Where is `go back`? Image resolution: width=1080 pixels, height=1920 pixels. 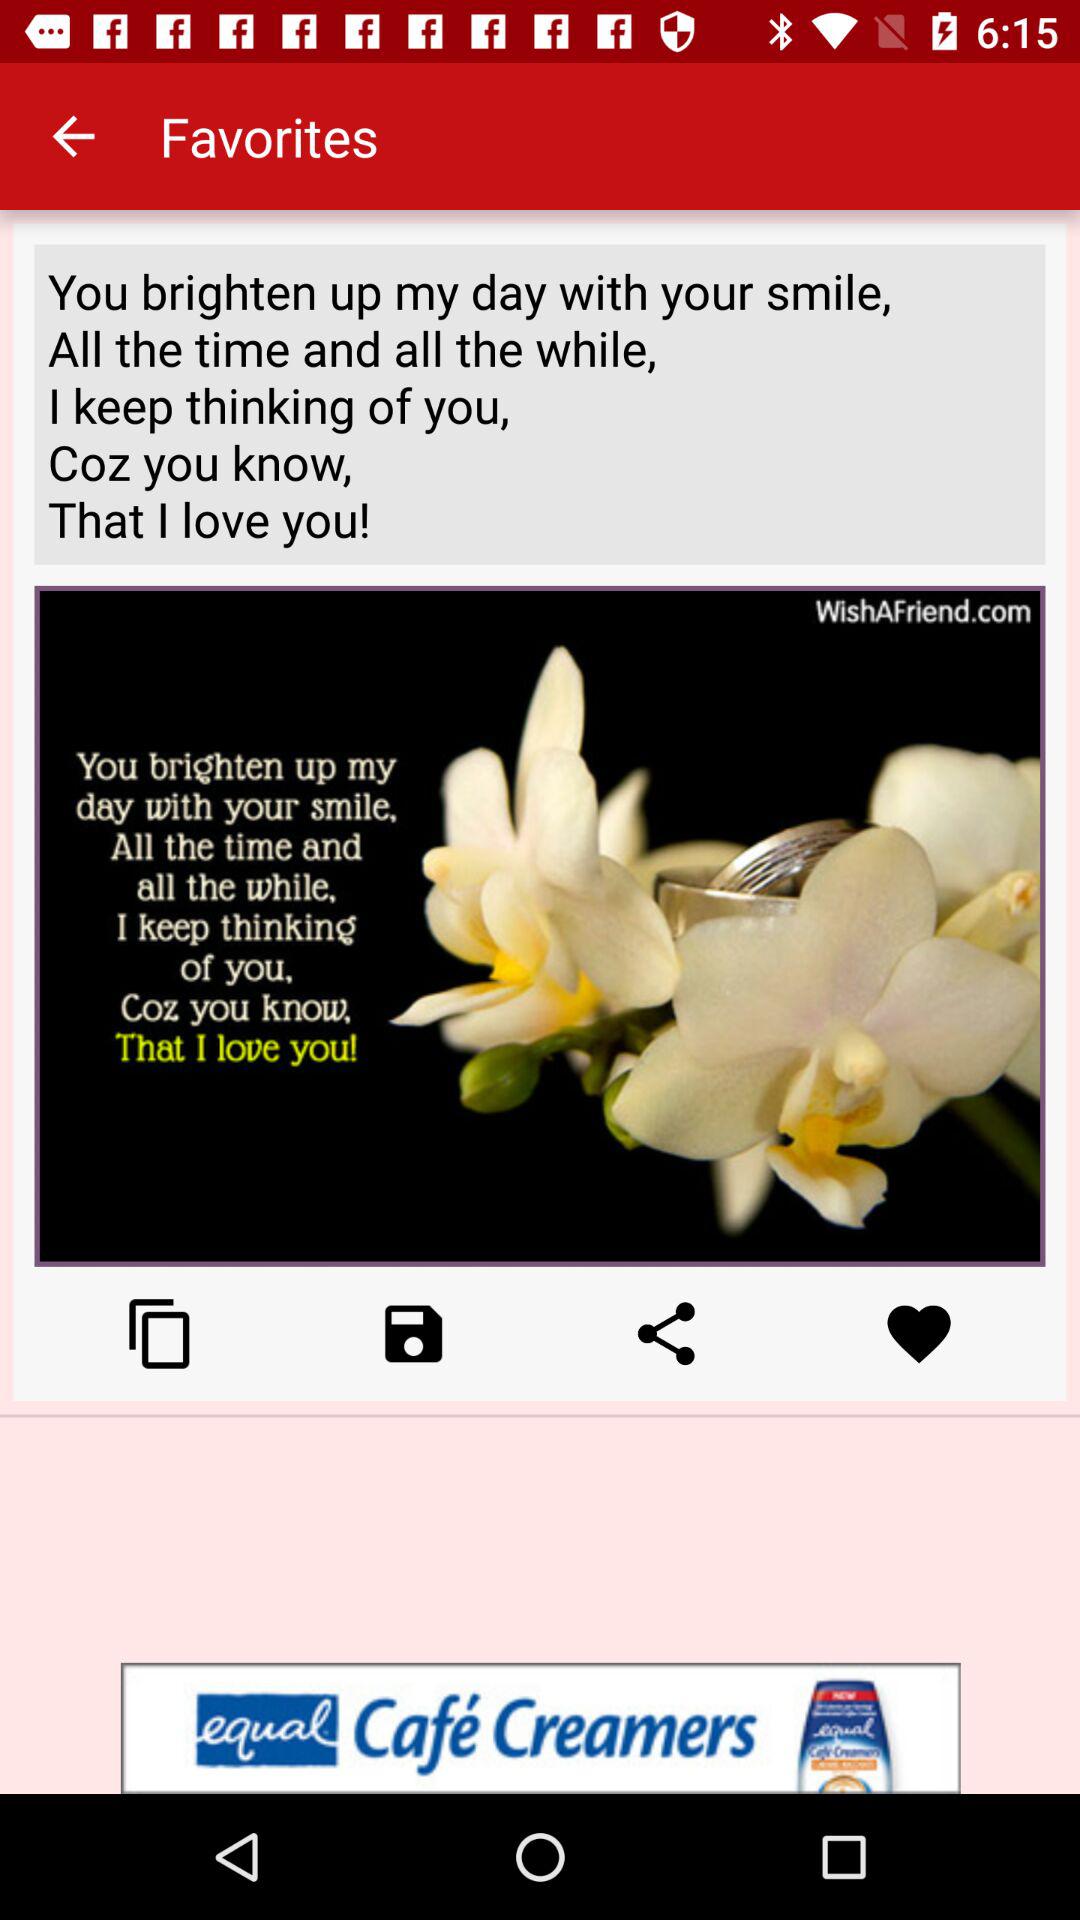
go back is located at coordinates (414, 1334).